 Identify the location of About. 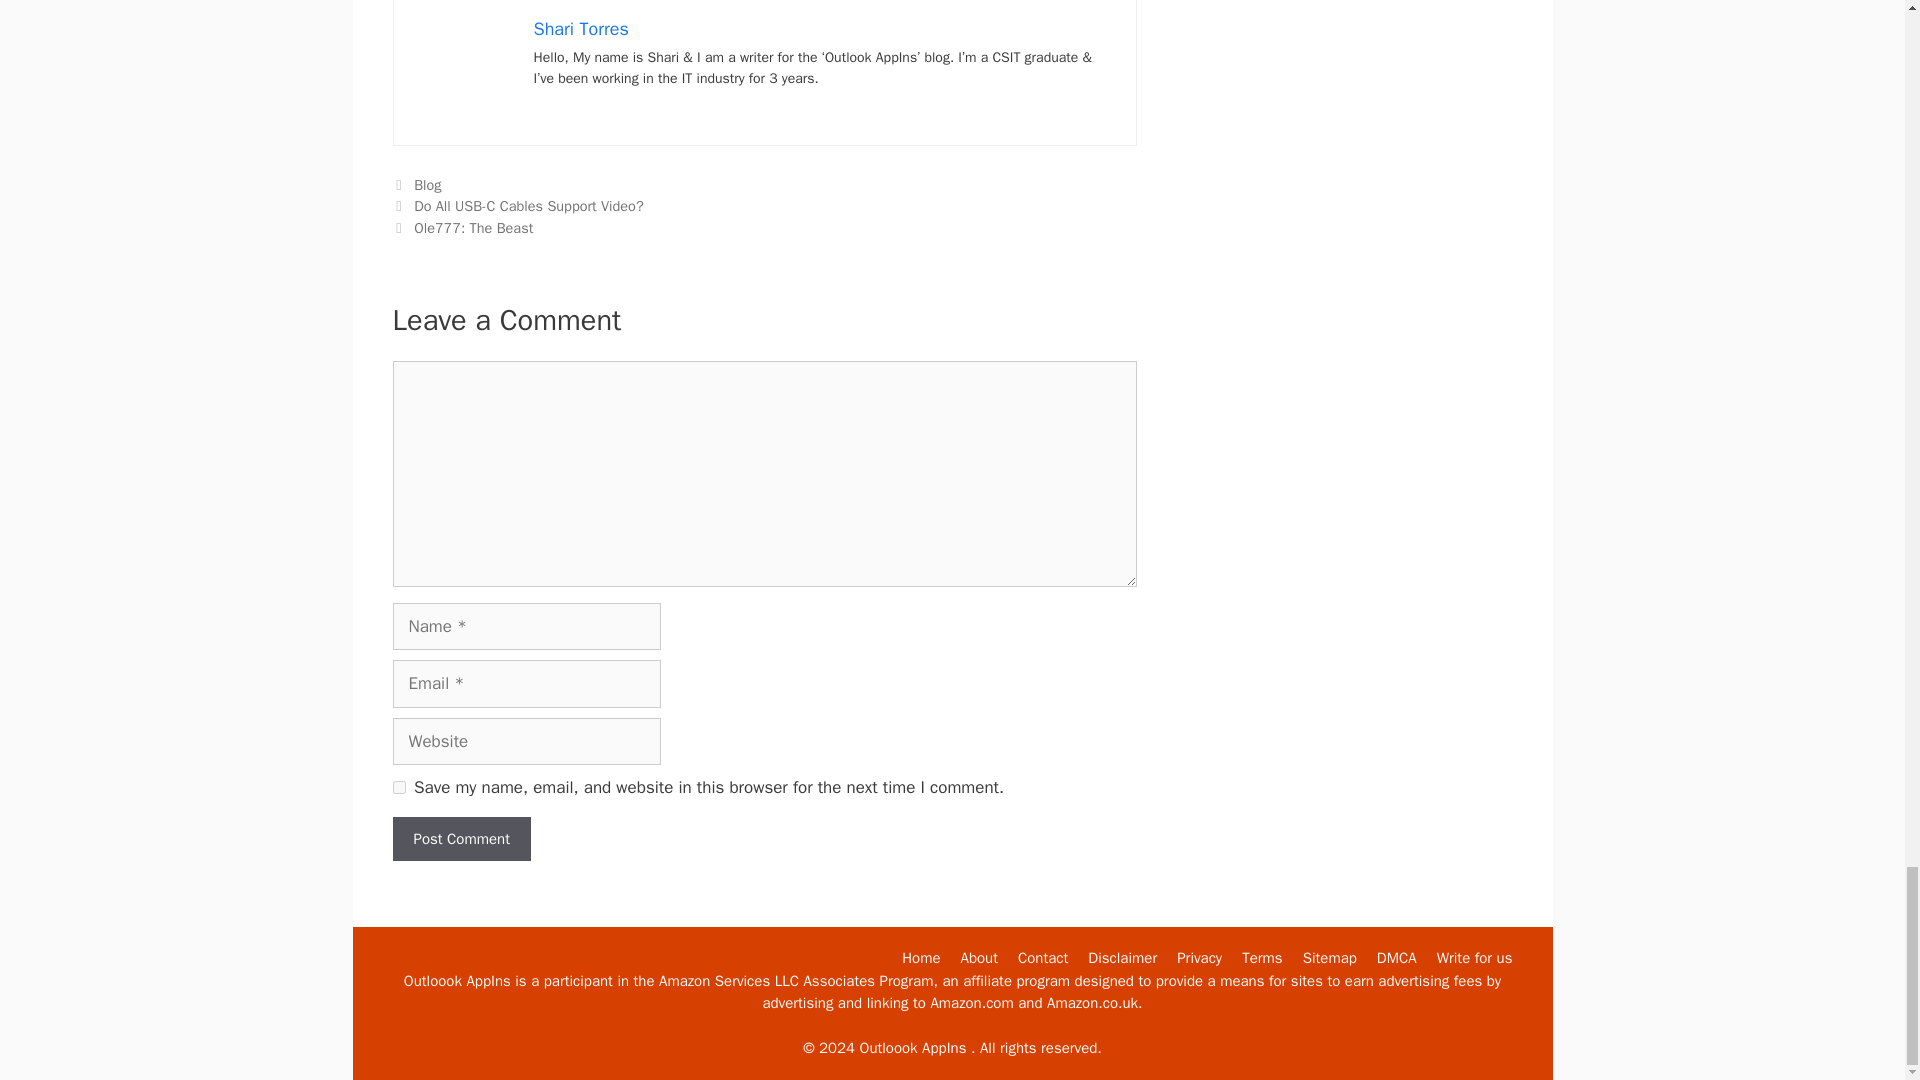
(980, 958).